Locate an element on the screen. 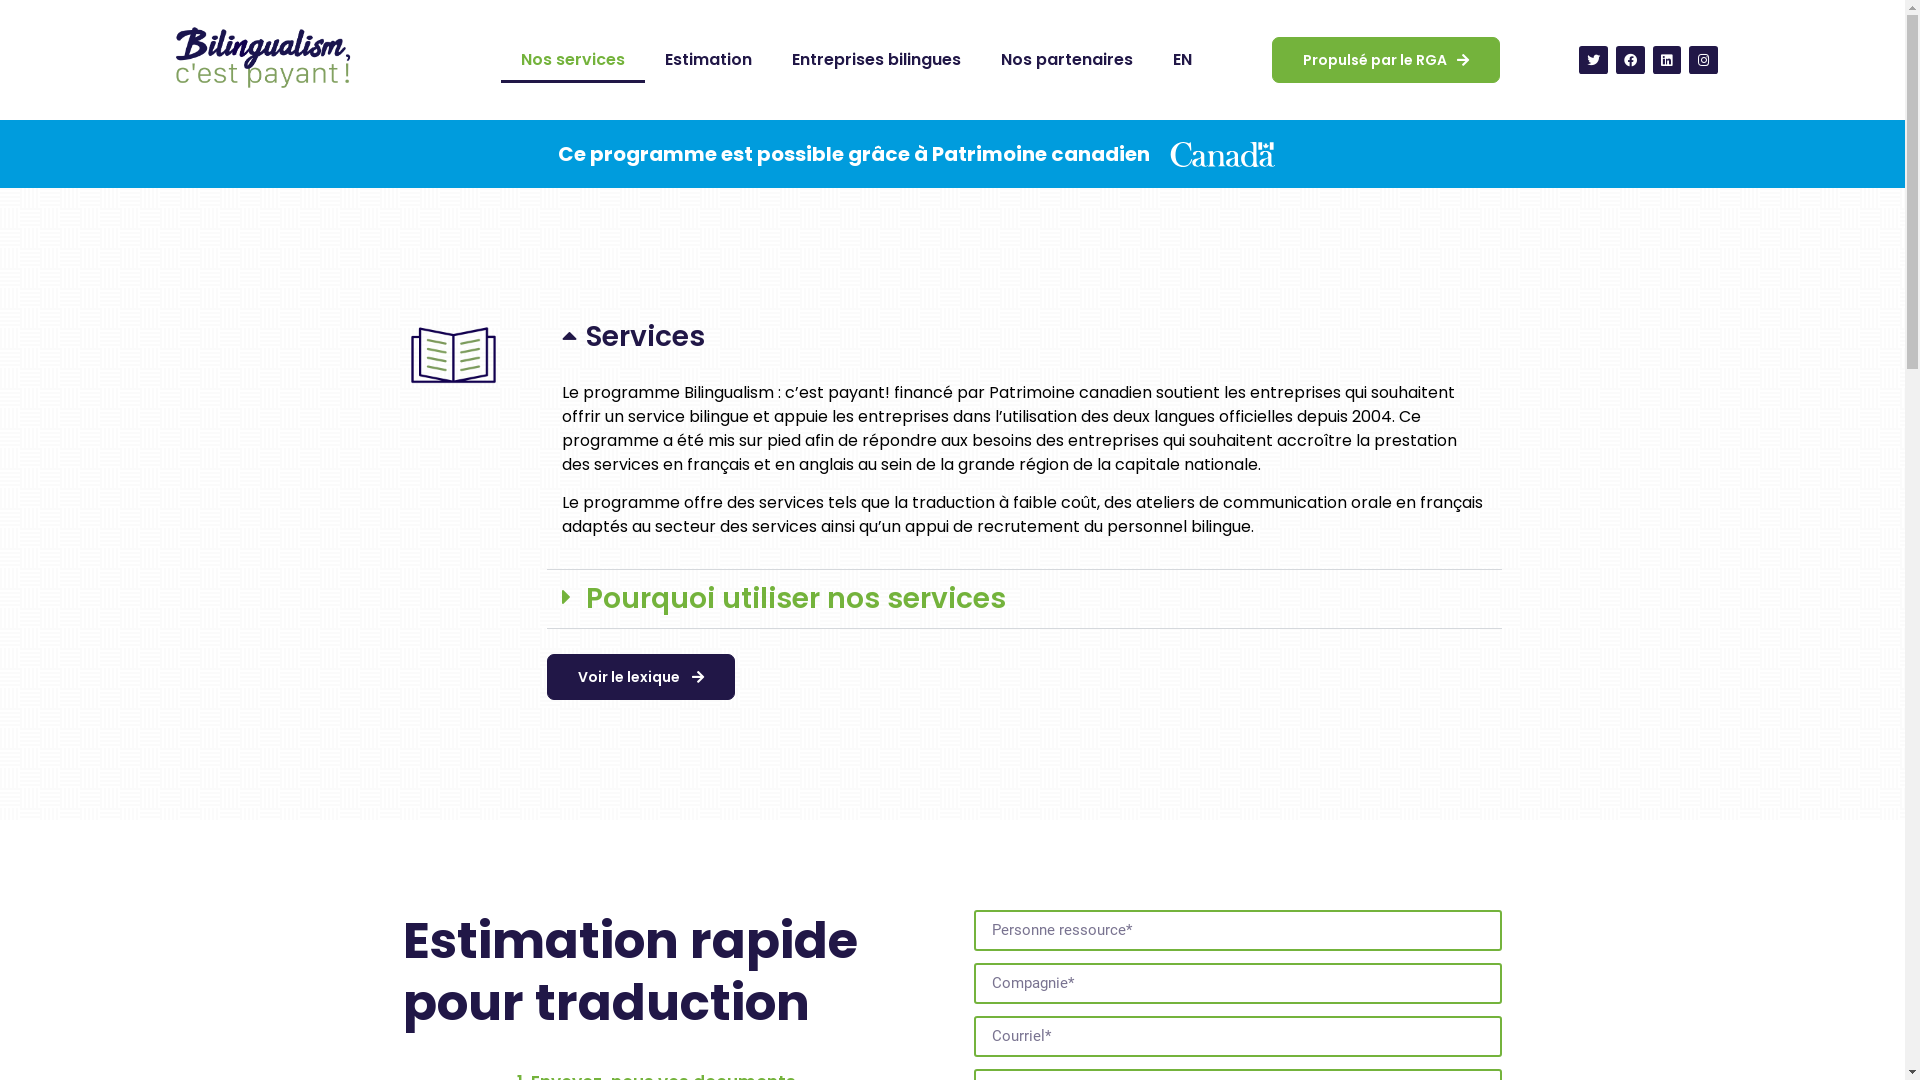 The image size is (1920, 1080). EN is located at coordinates (1182, 60).